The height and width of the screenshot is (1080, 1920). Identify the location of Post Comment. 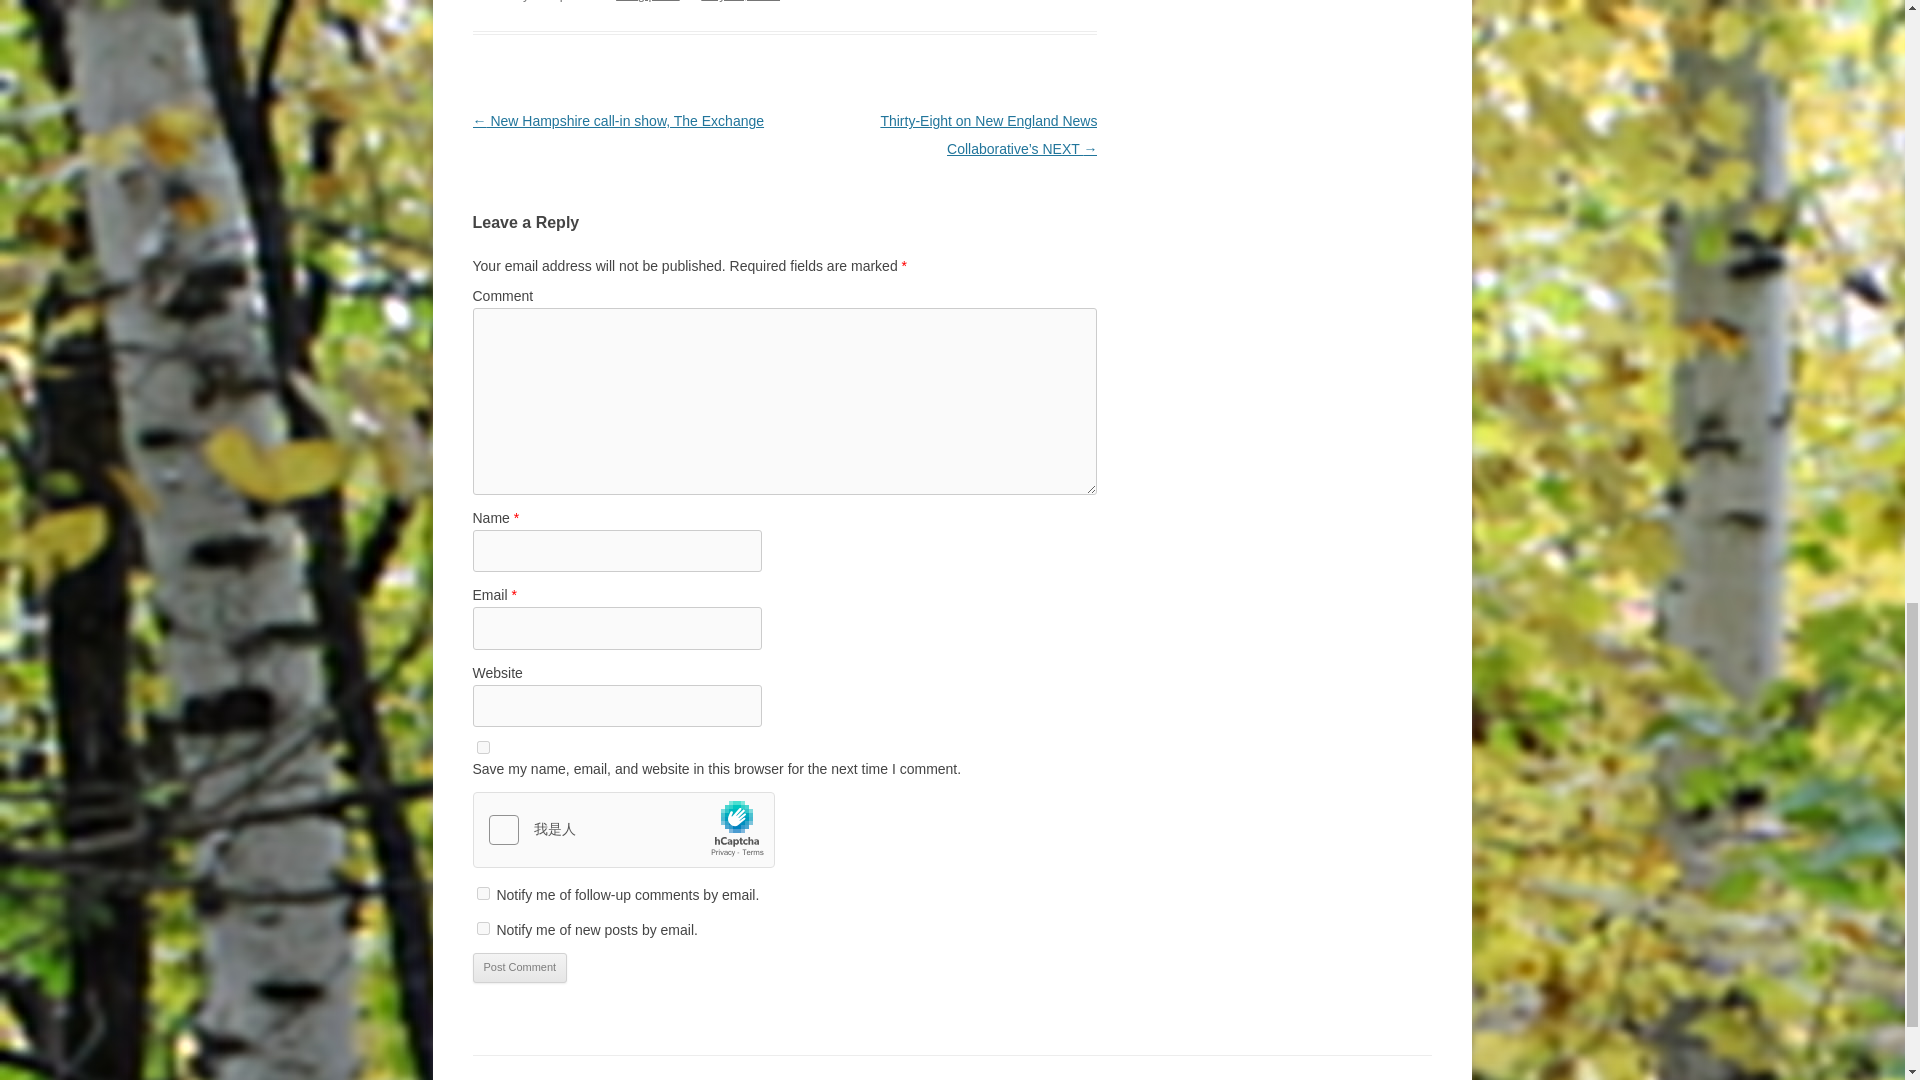
(519, 967).